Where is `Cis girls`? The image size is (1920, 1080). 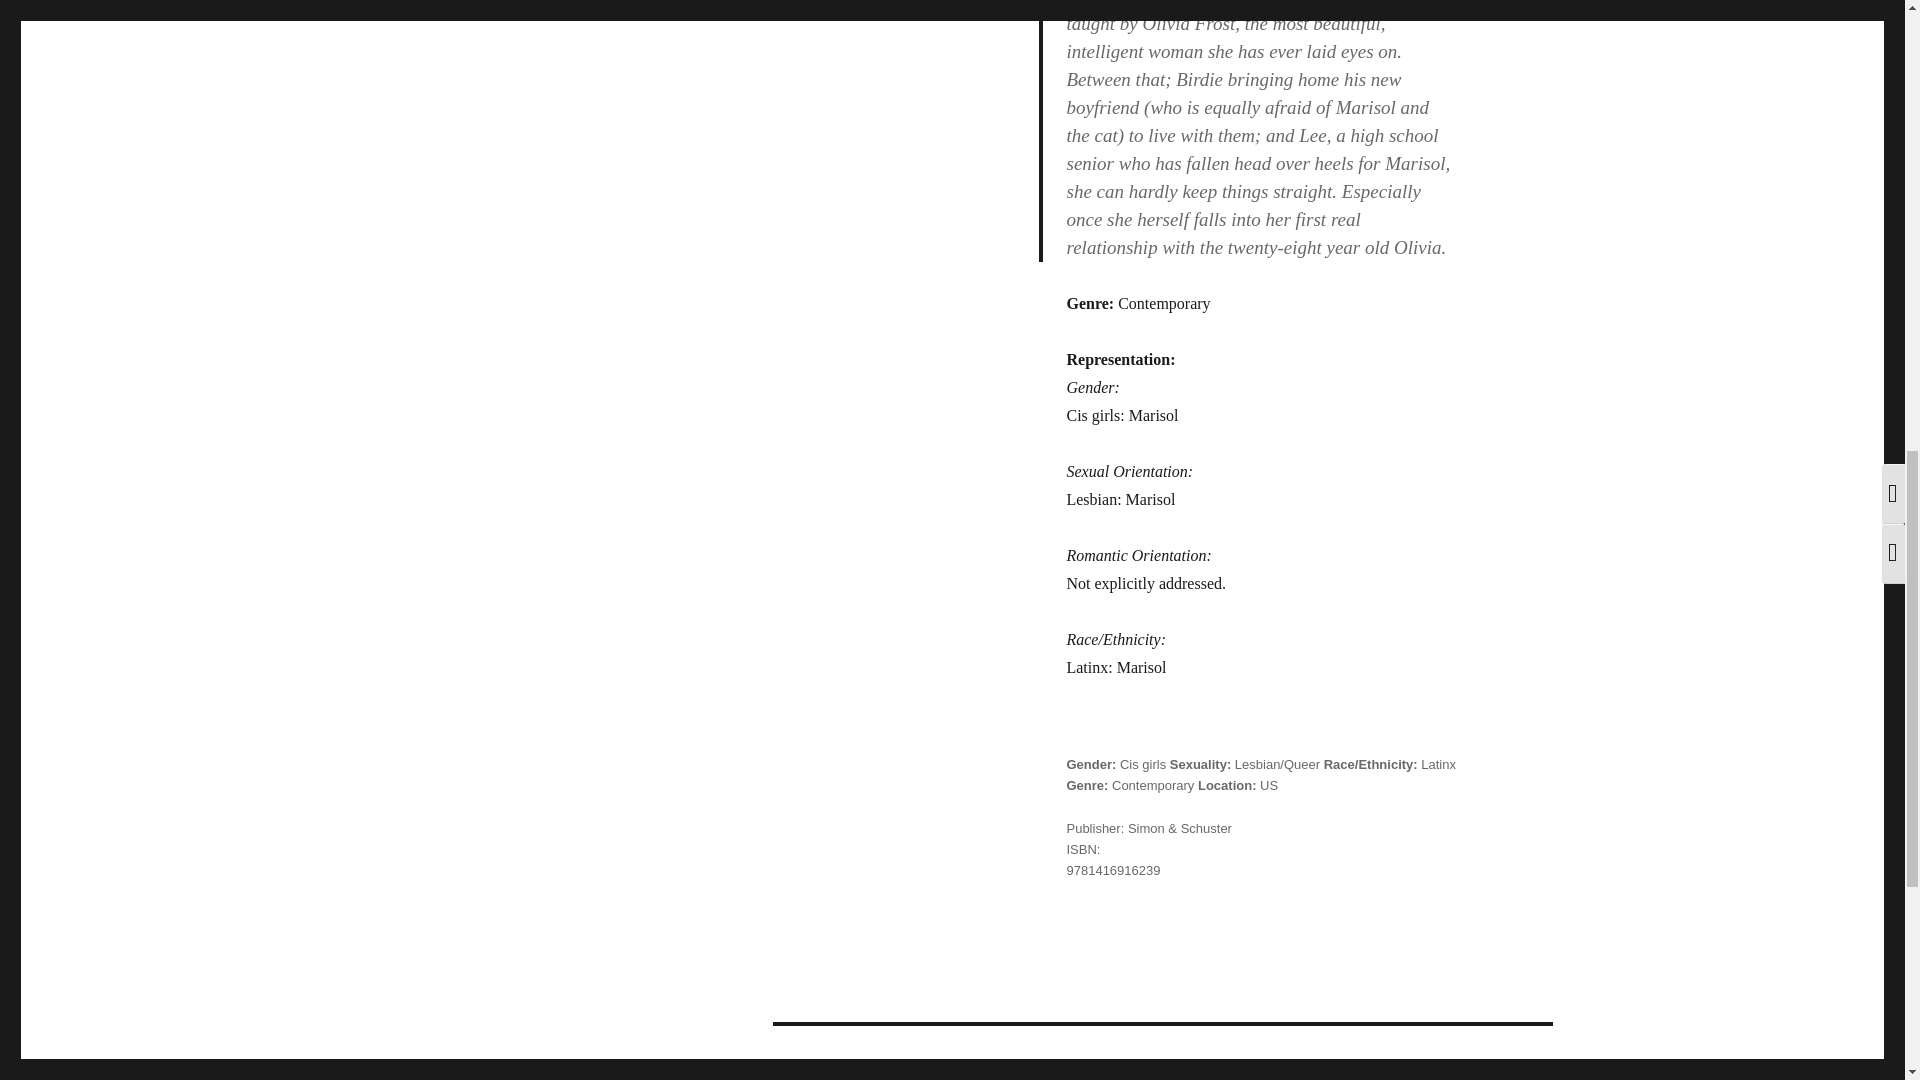 Cis girls is located at coordinates (1142, 764).